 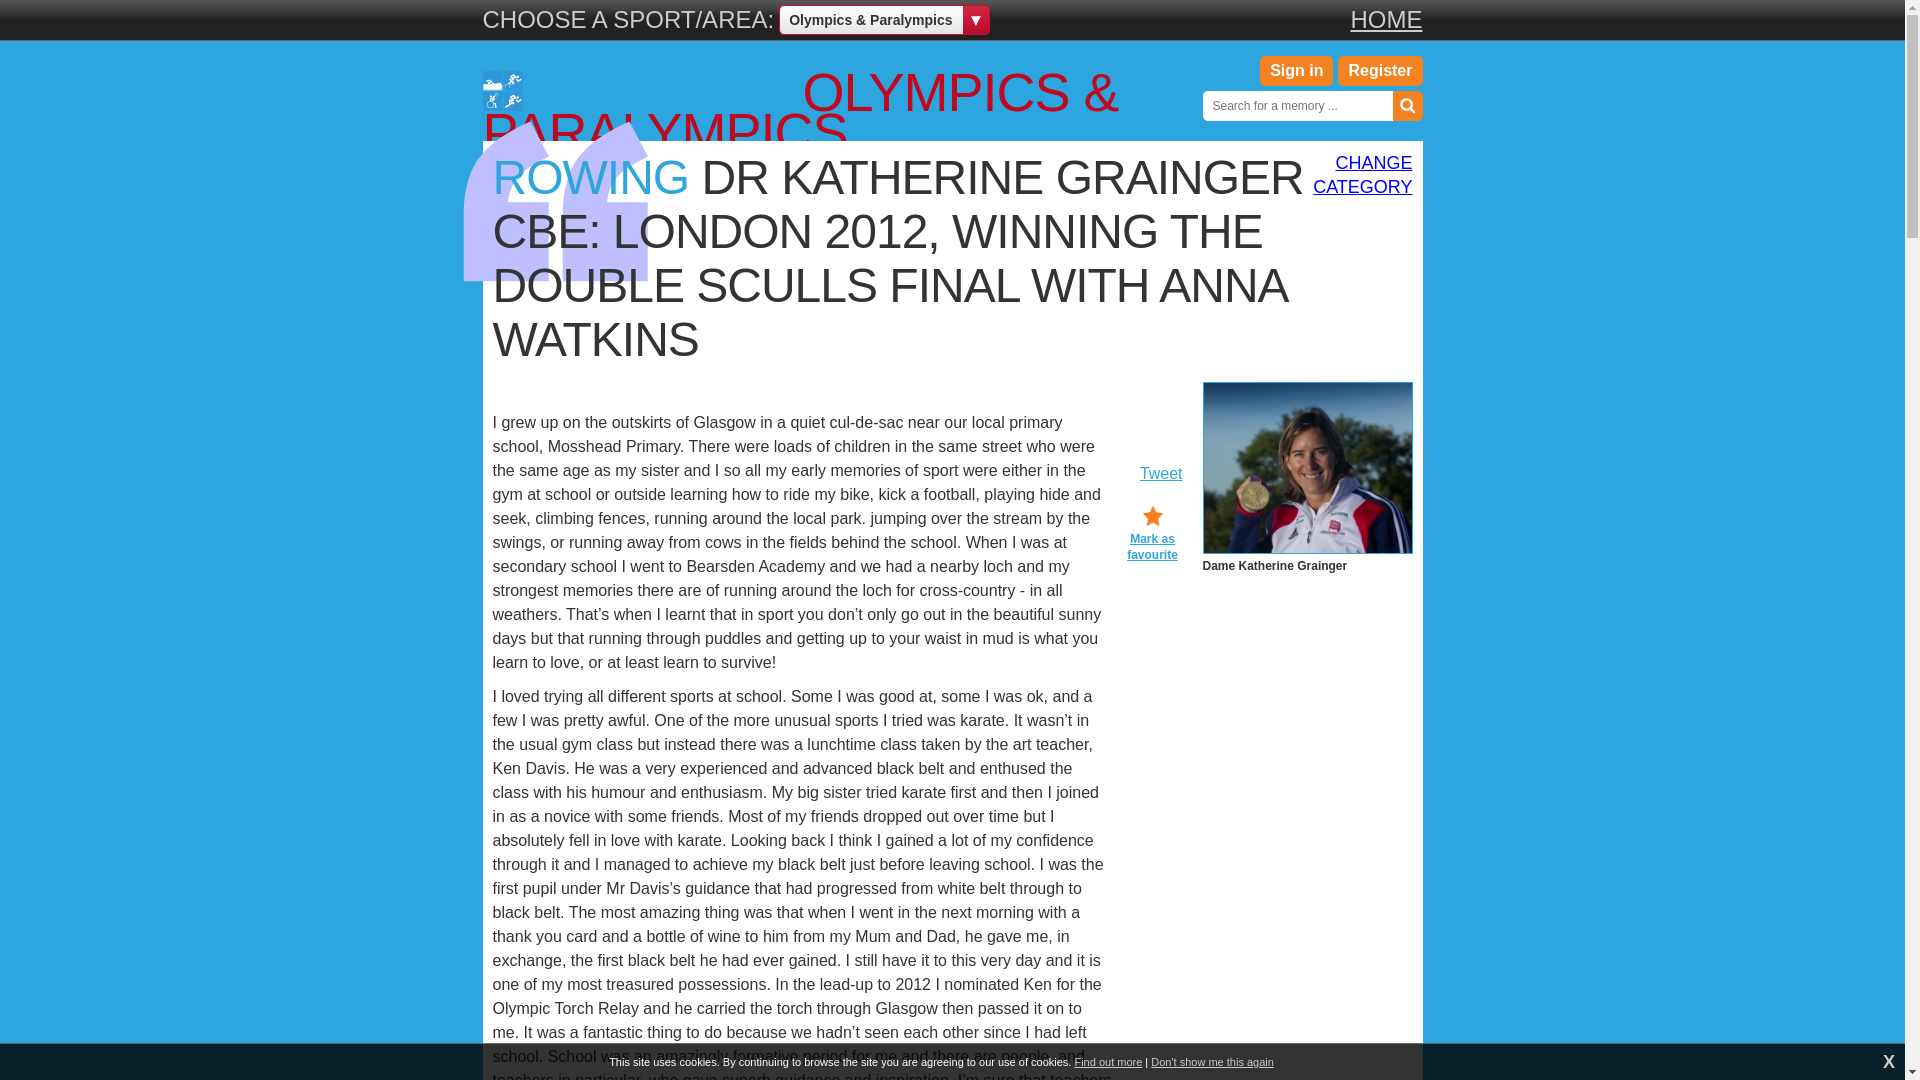 What do you see at coordinates (1152, 534) in the screenshot?
I see `Mark as favourite` at bounding box center [1152, 534].